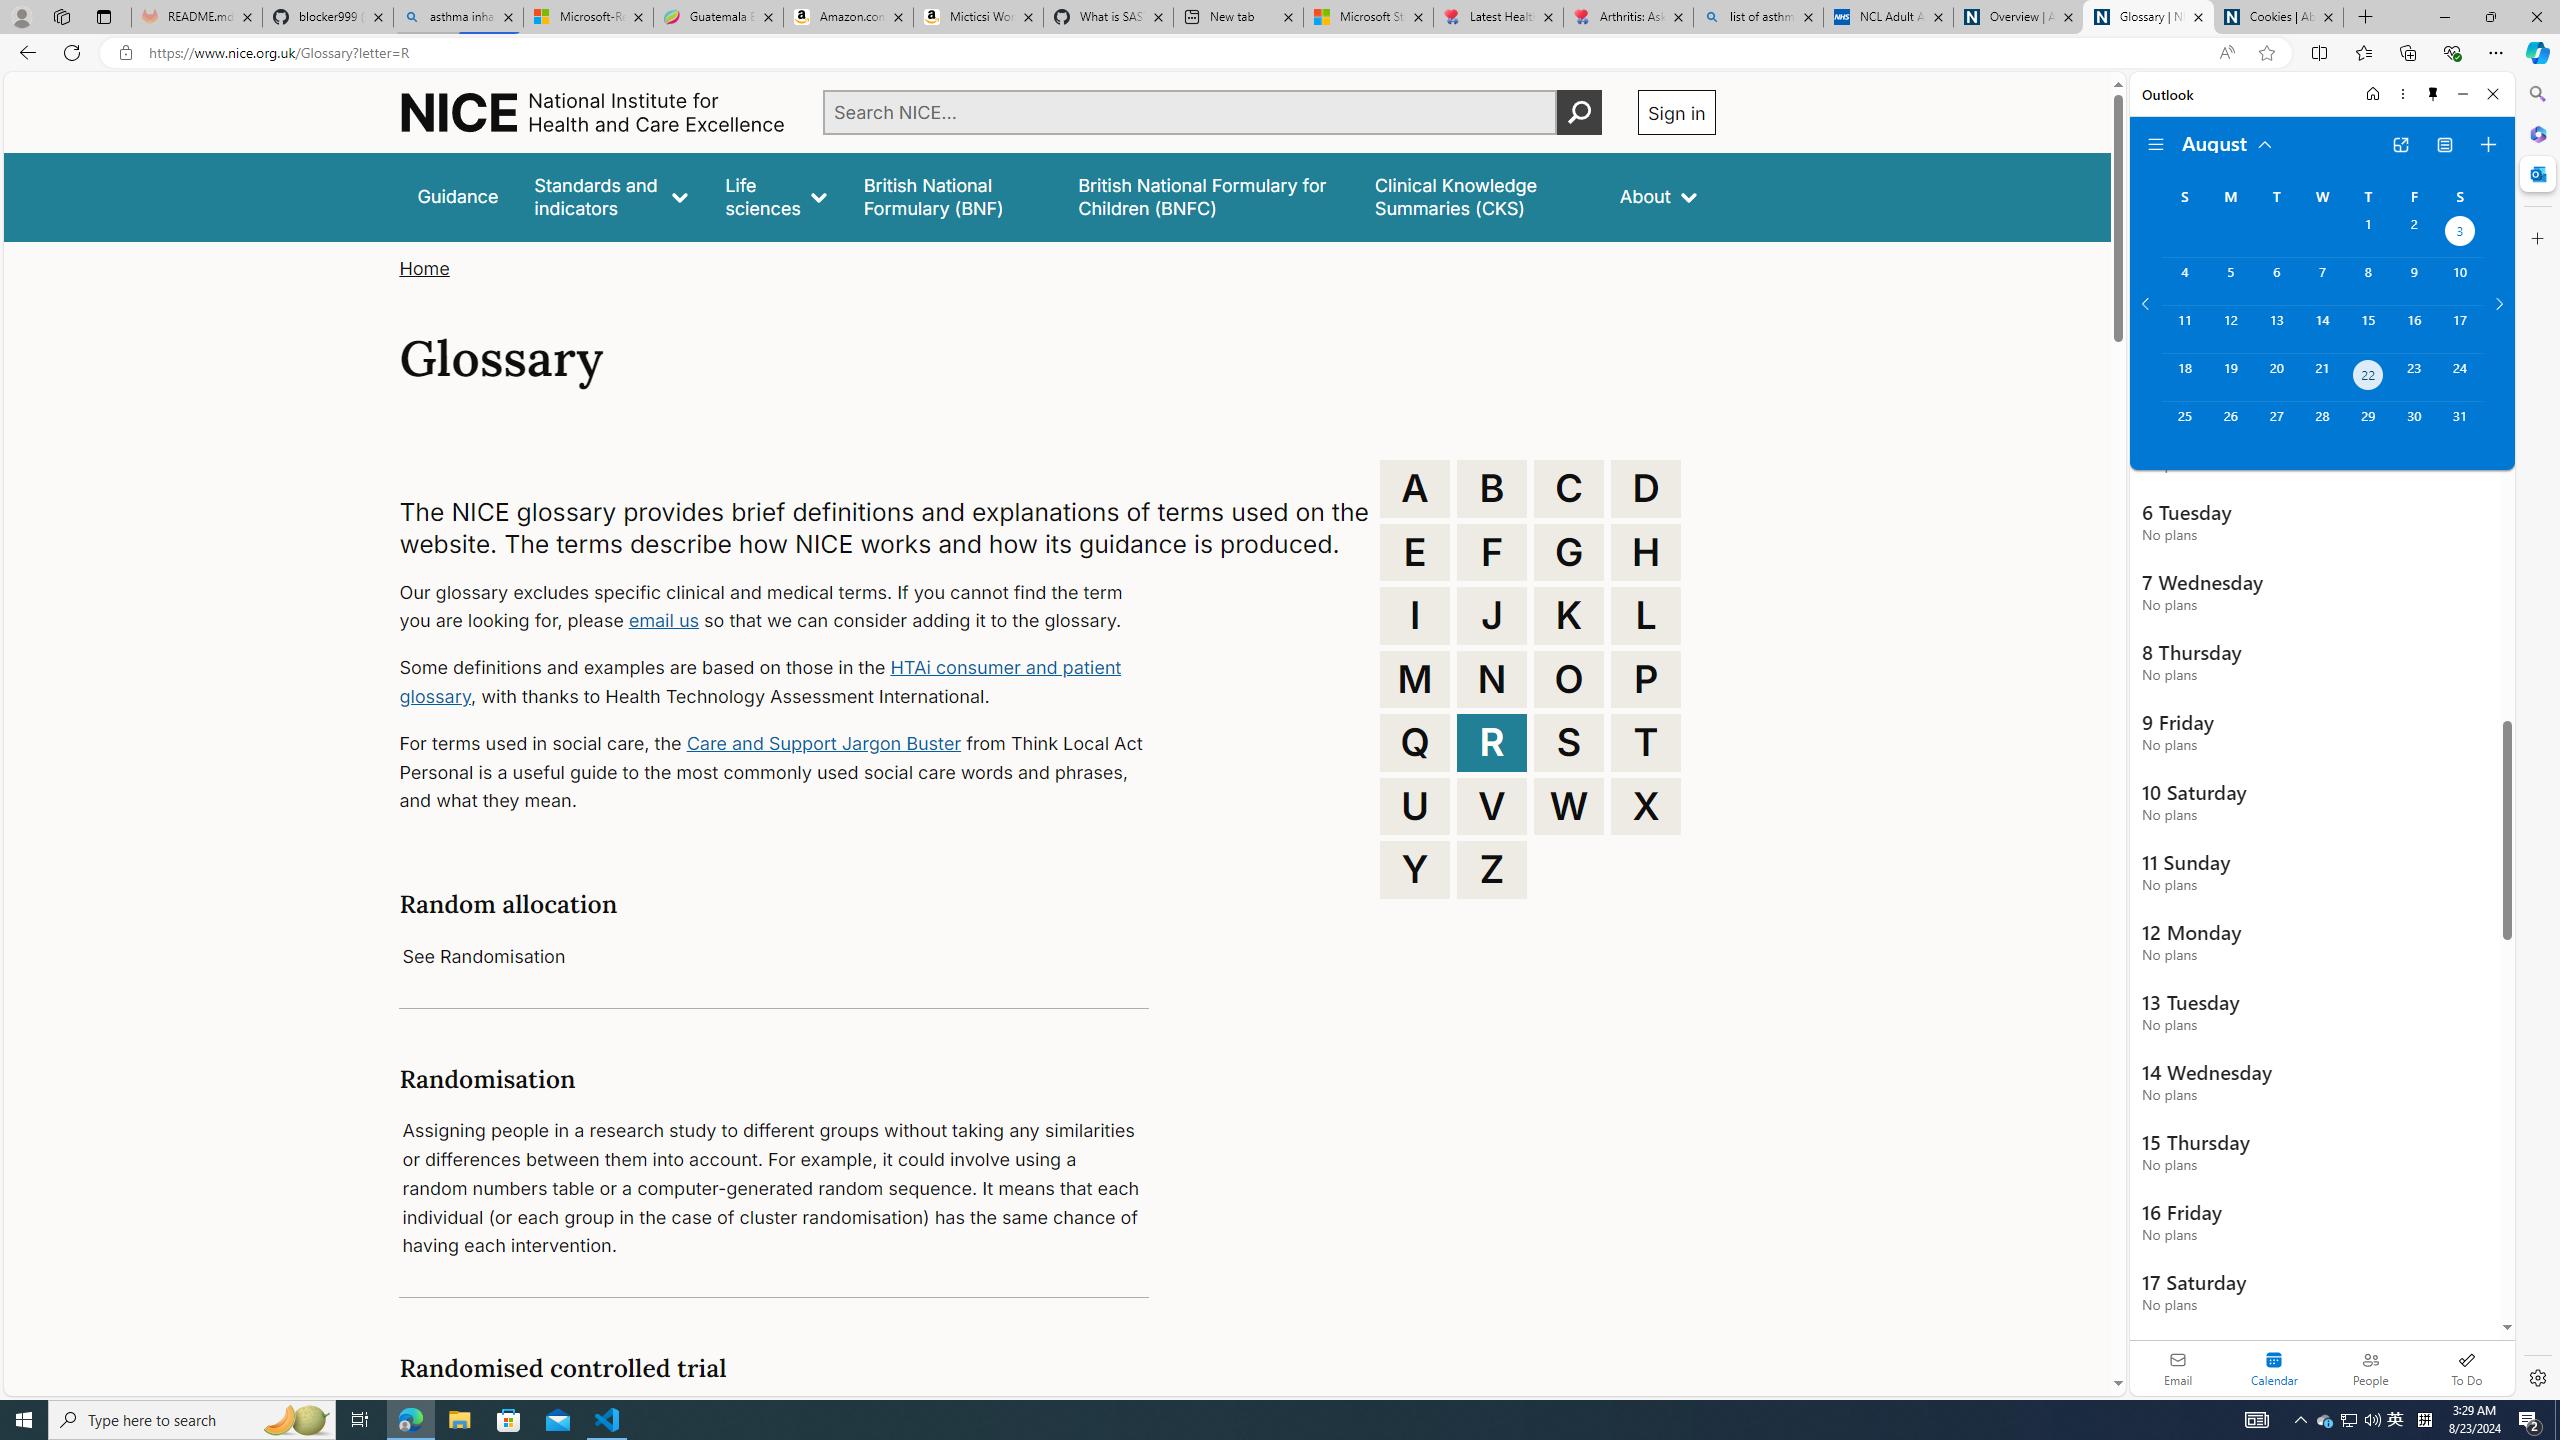 The width and height of the screenshot is (2560, 1440). I want to click on HTAi consumer and patient glossary, so click(760, 682).